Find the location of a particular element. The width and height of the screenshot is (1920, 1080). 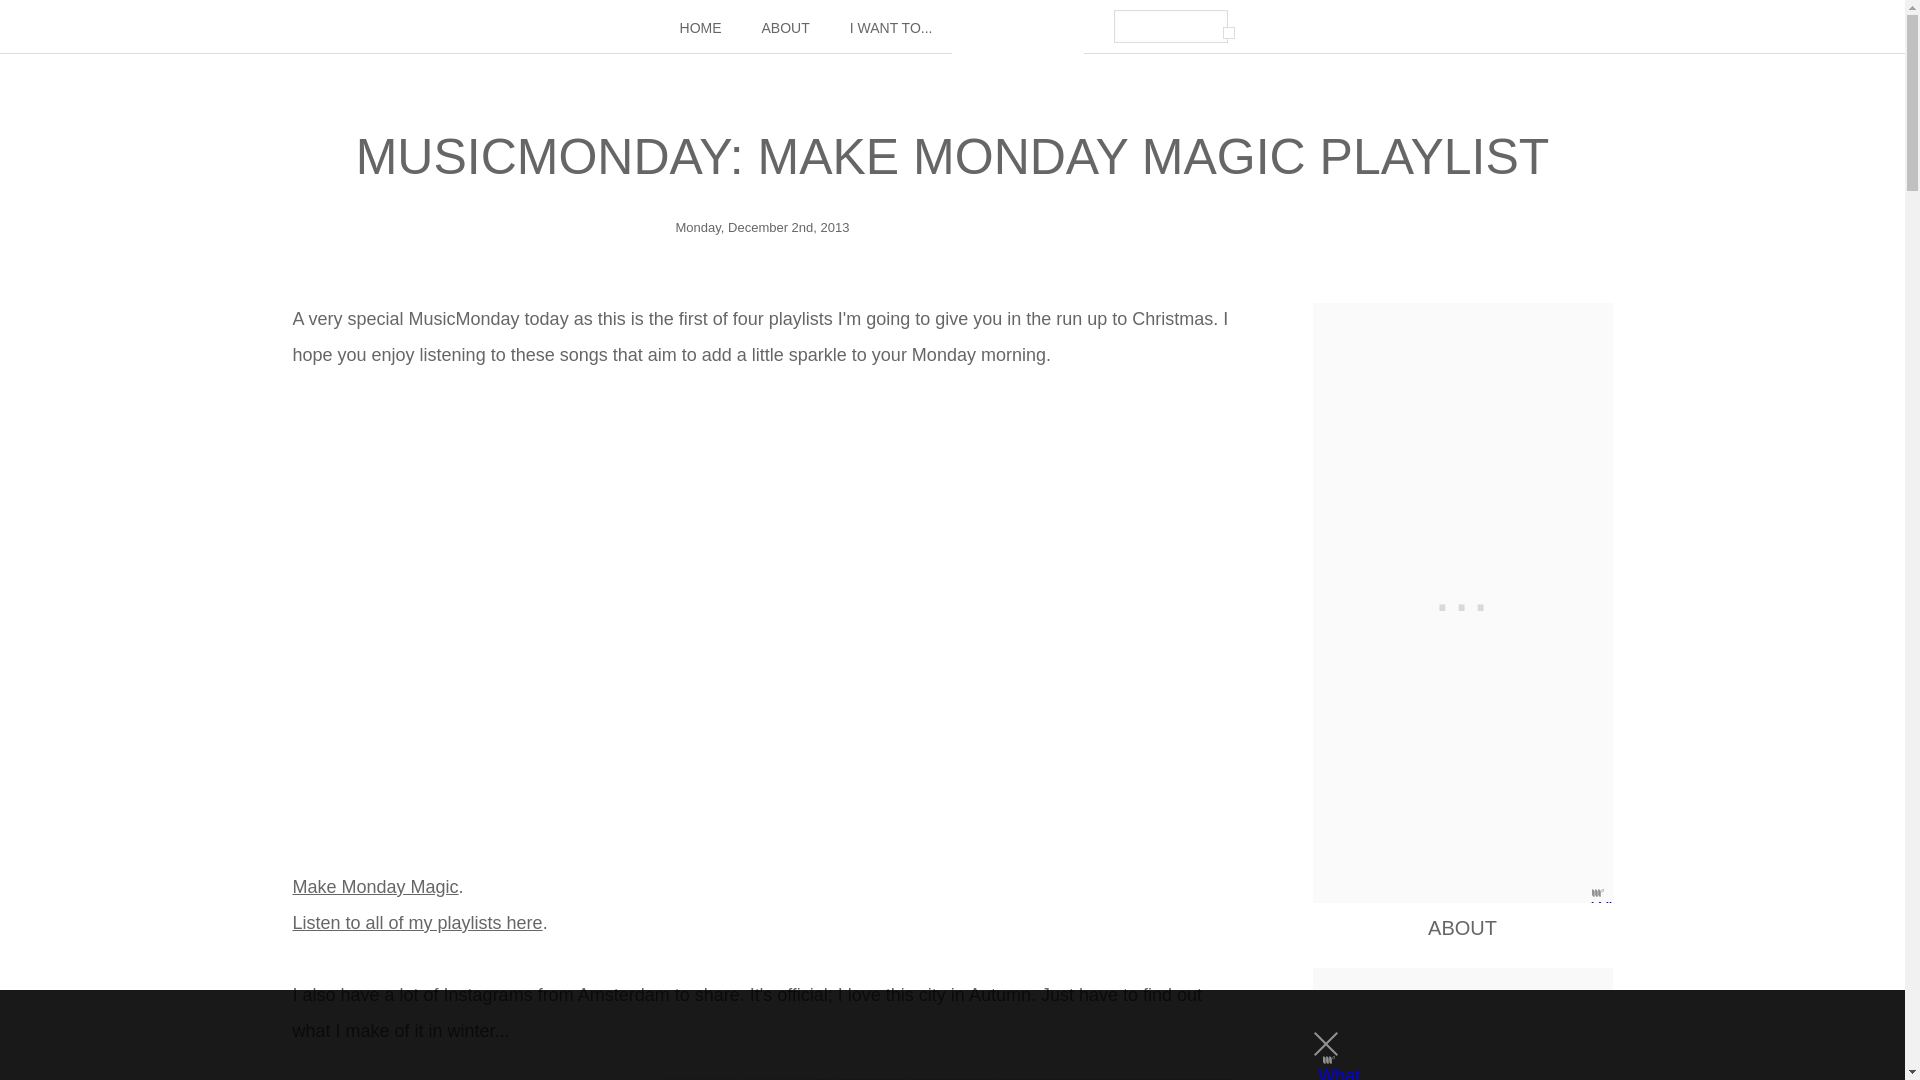

I WANT TO... is located at coordinates (890, 28).